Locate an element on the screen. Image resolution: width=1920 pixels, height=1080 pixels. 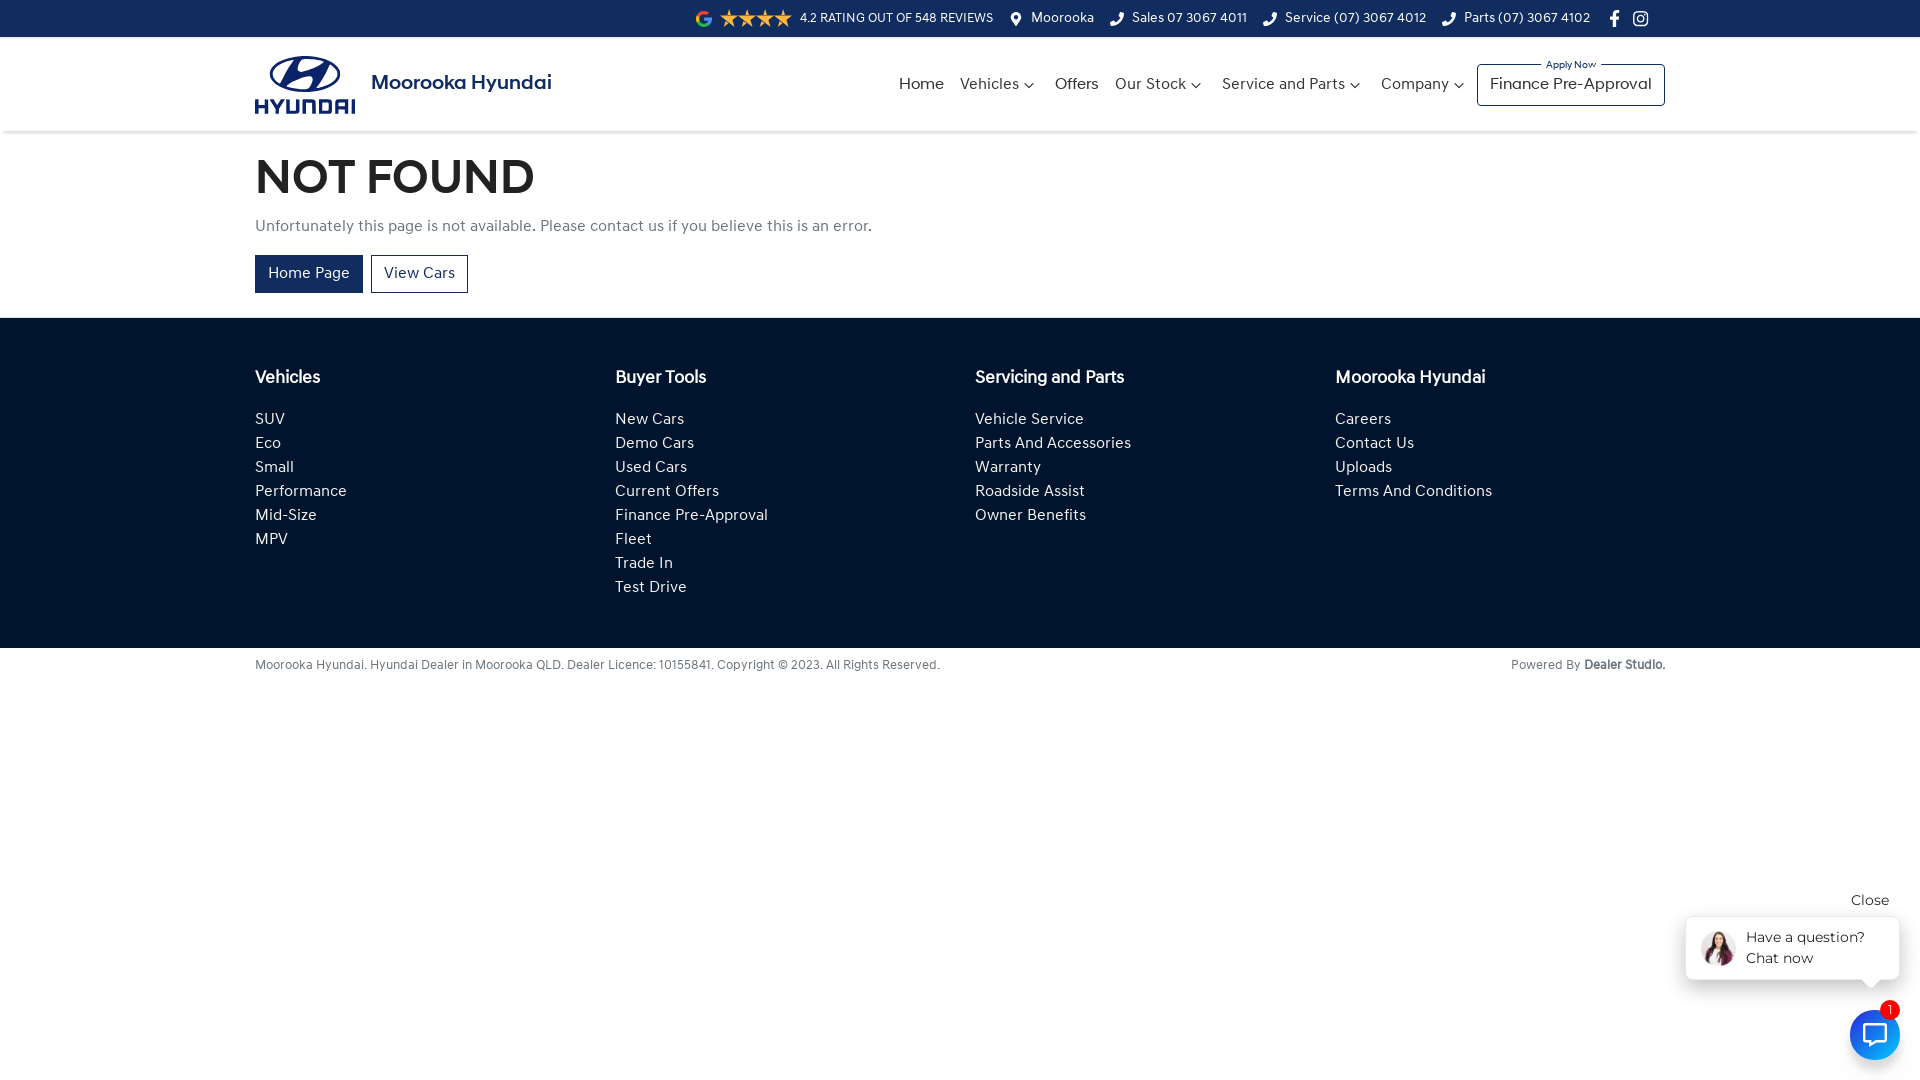
Service (07) 3067 4012 is located at coordinates (1356, 18).